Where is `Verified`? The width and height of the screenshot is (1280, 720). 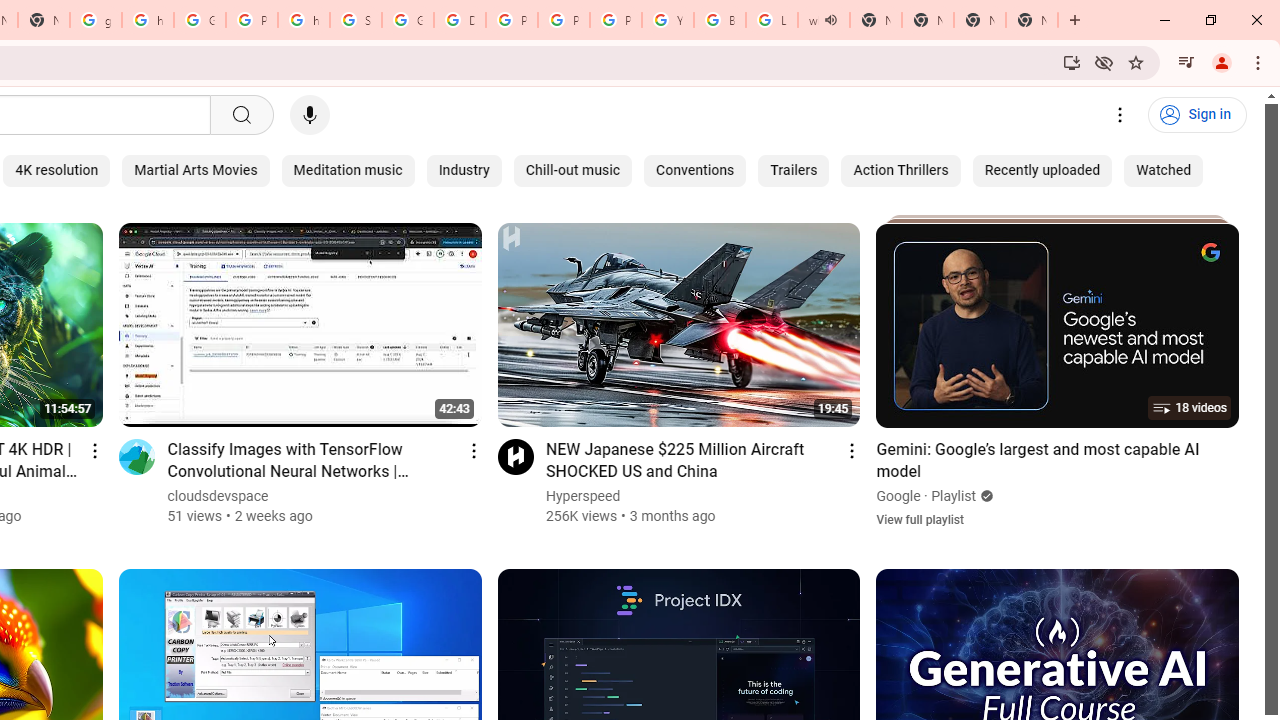 Verified is located at coordinates (984, 496).